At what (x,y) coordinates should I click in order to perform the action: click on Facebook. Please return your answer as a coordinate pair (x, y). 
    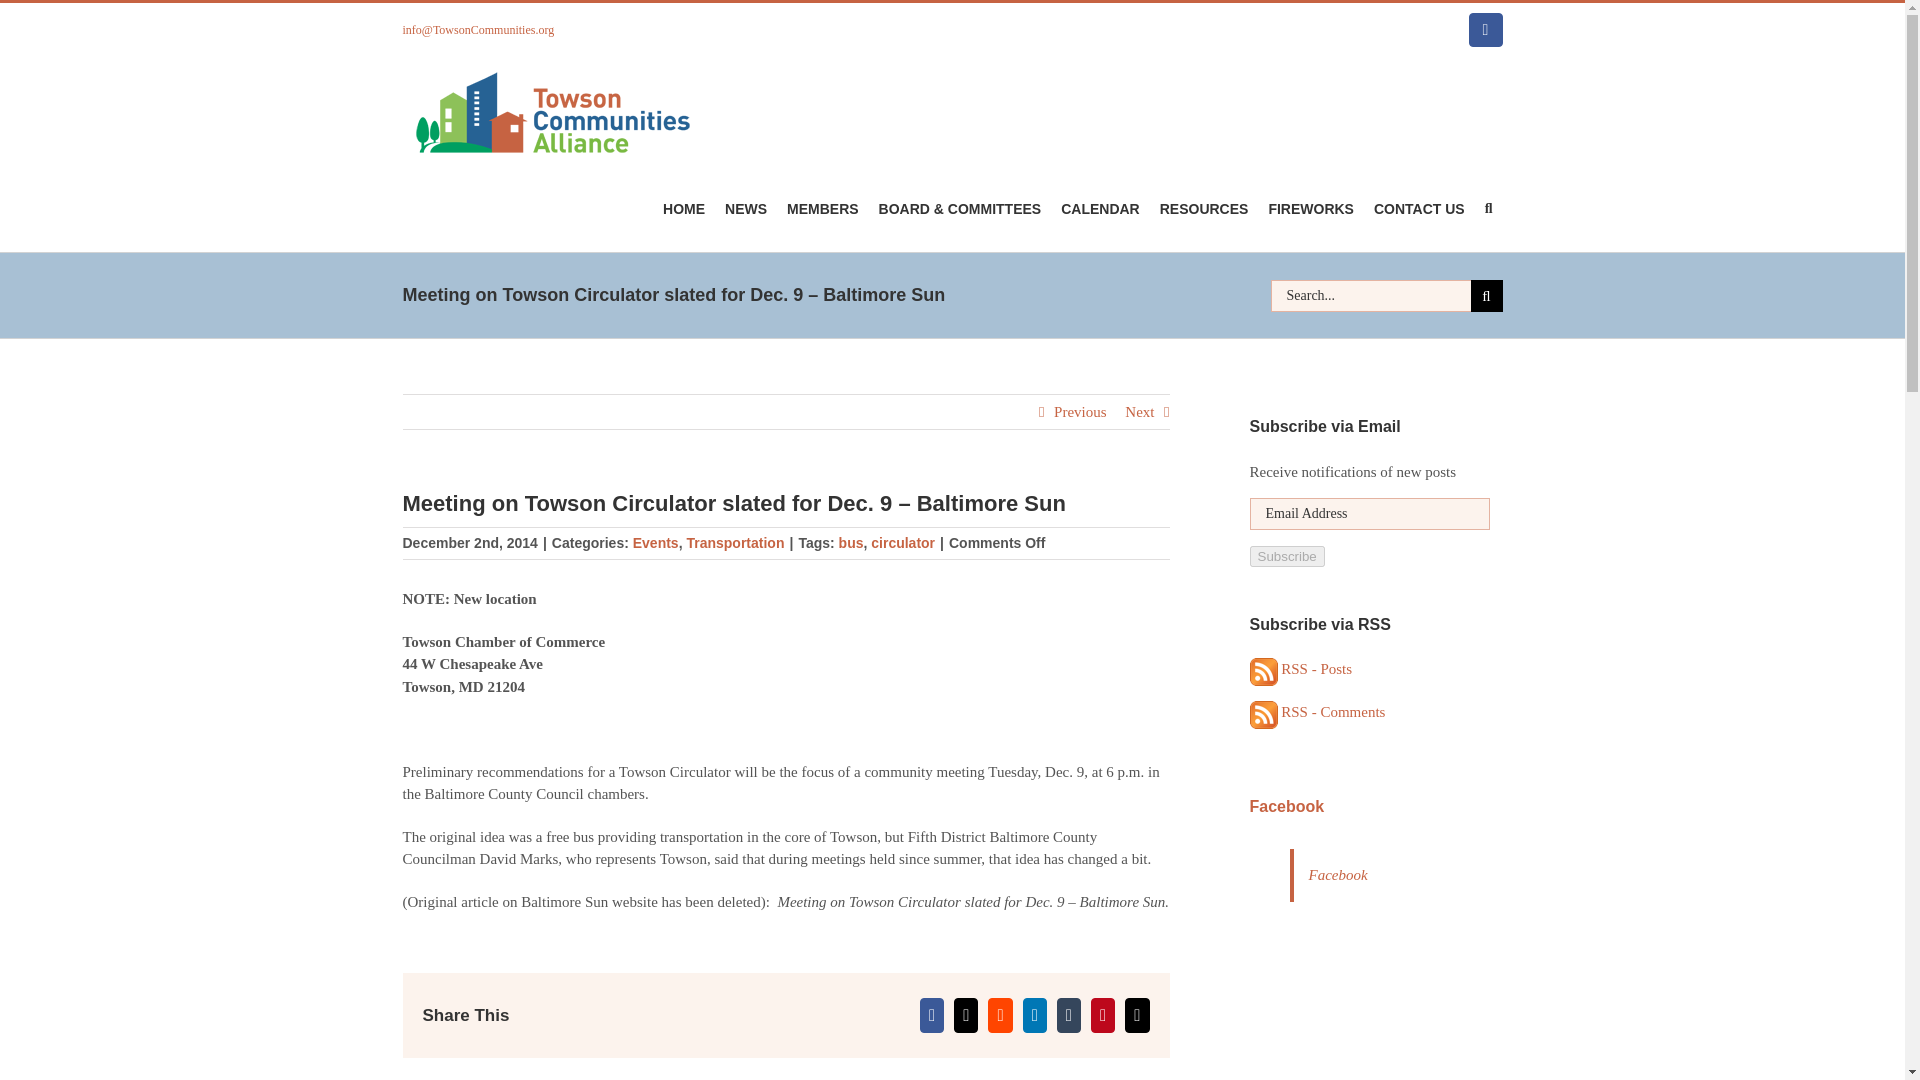
    Looking at the image, I should click on (1486, 30).